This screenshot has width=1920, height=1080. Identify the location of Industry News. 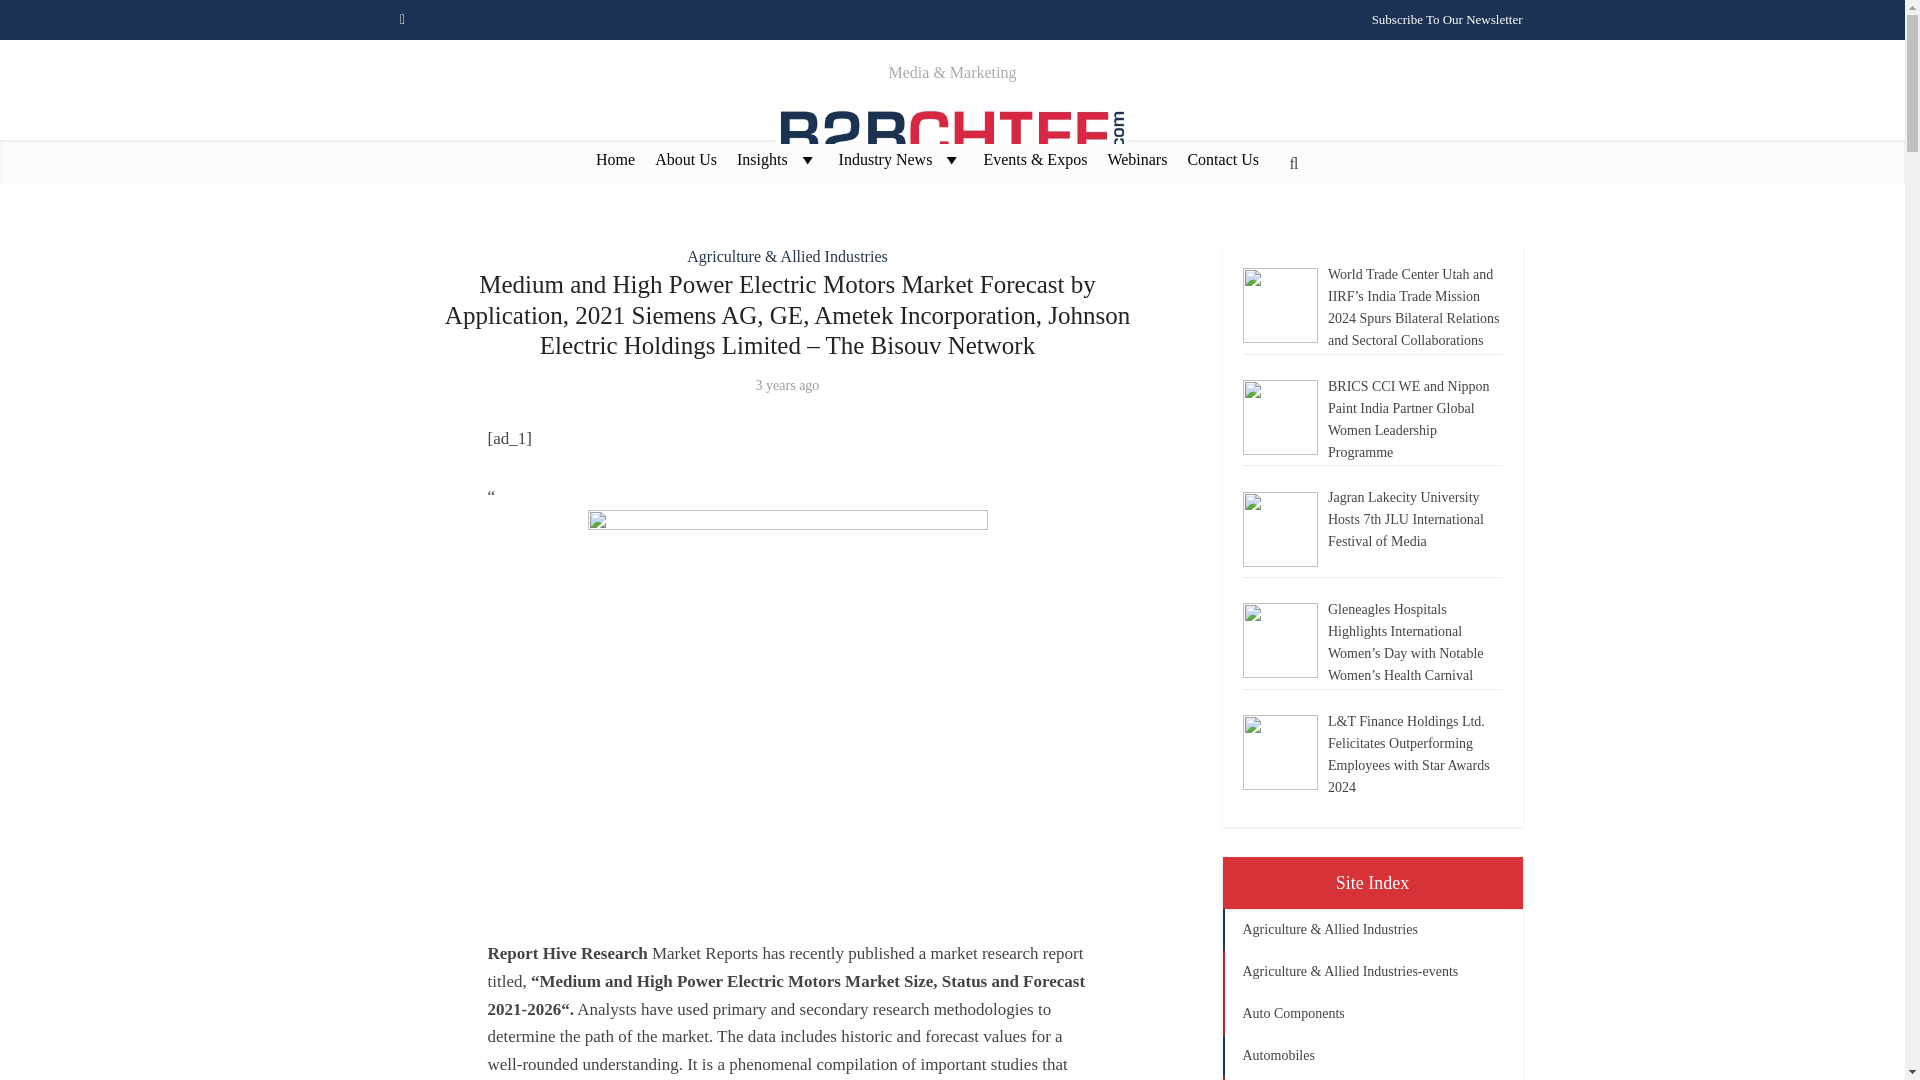
(901, 158).